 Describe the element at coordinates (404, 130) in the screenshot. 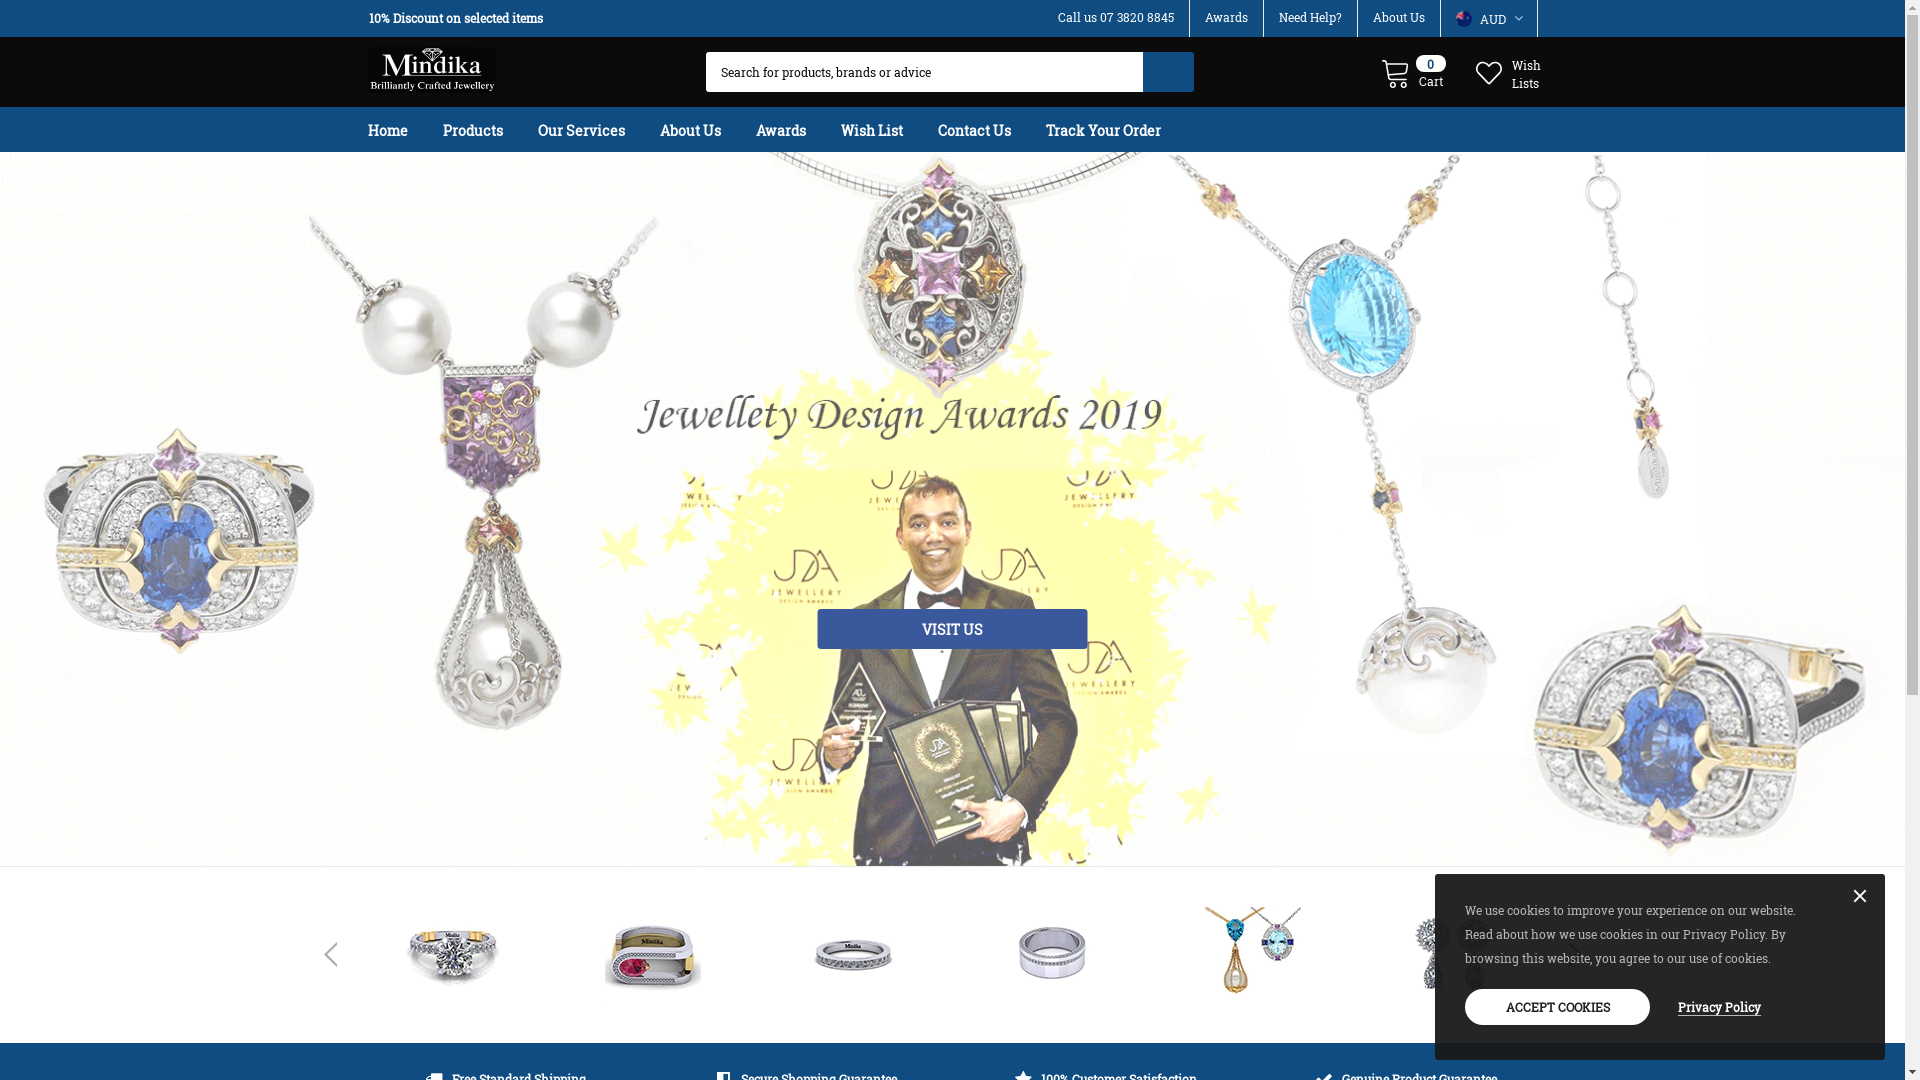

I see `Home` at that location.